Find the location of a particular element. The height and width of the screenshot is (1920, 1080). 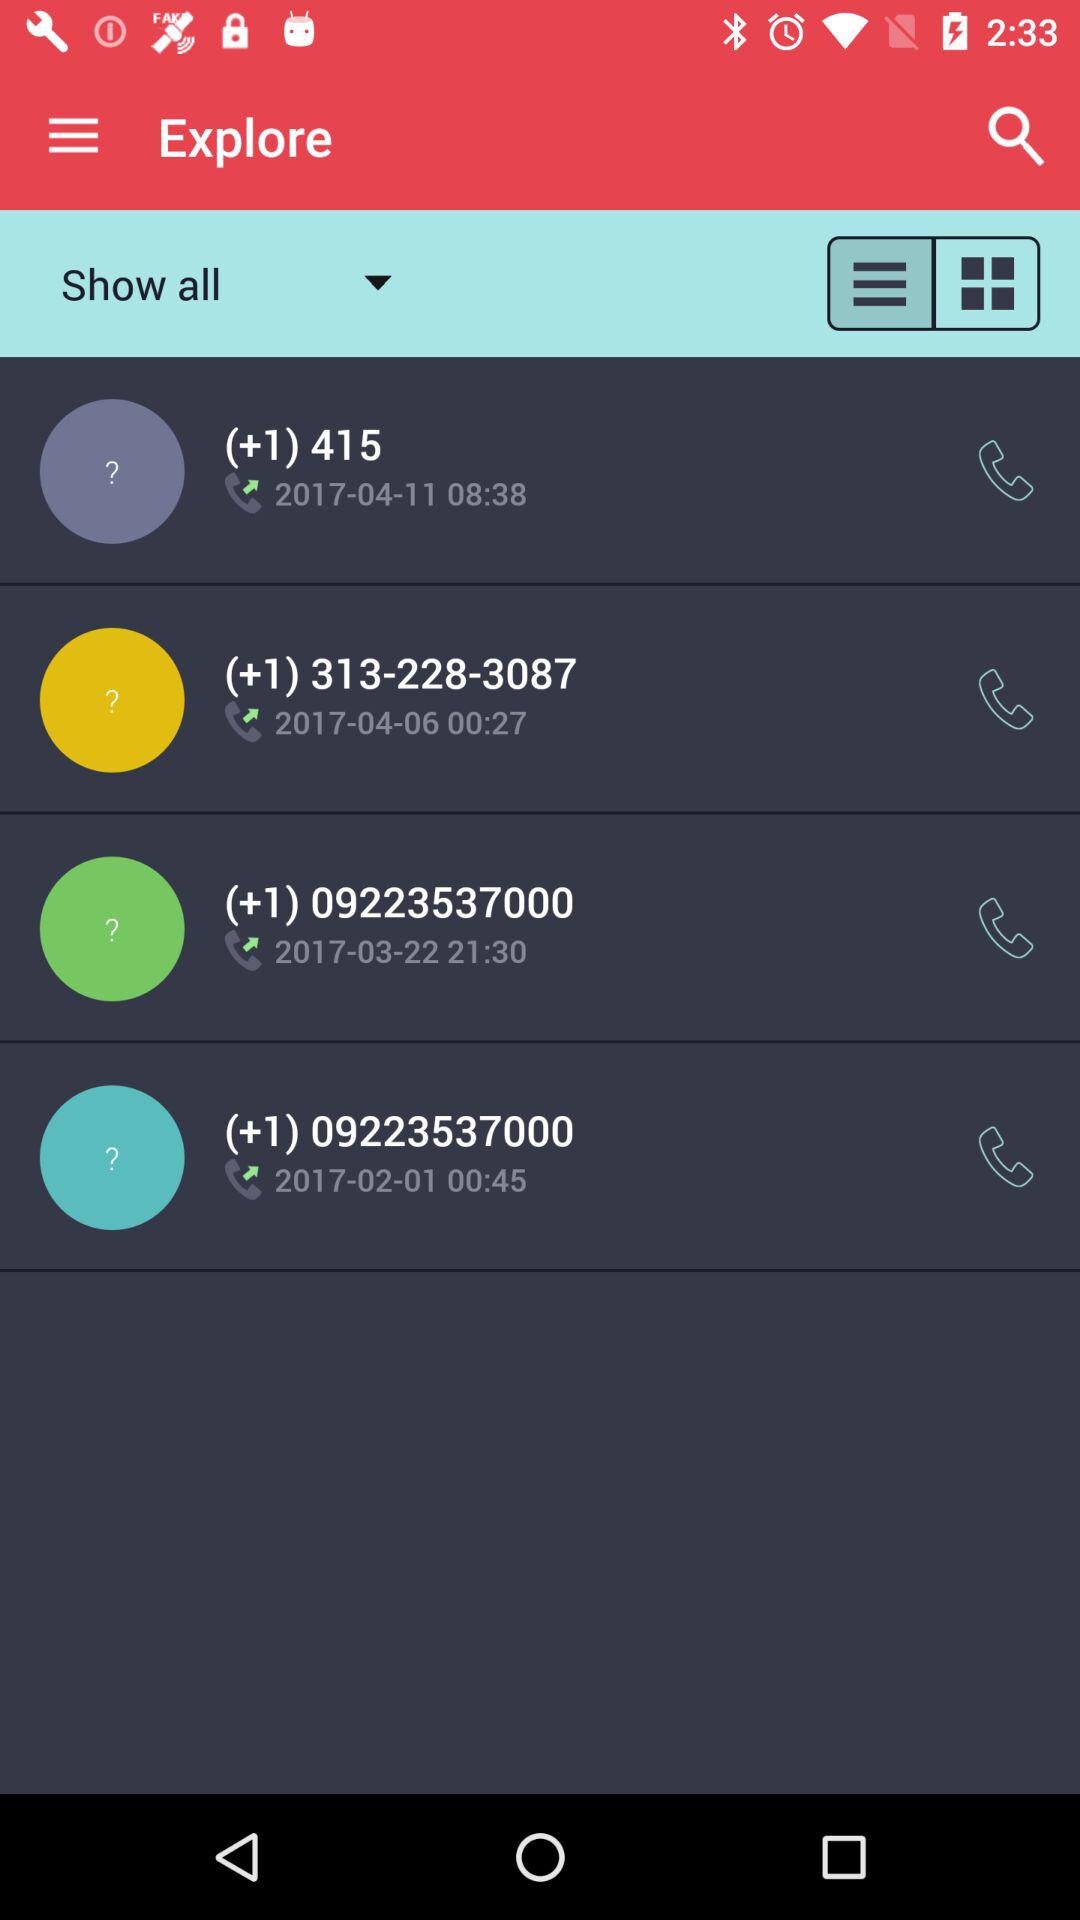

select item to the right of the 1 313 228 icon is located at coordinates (1006, 700).